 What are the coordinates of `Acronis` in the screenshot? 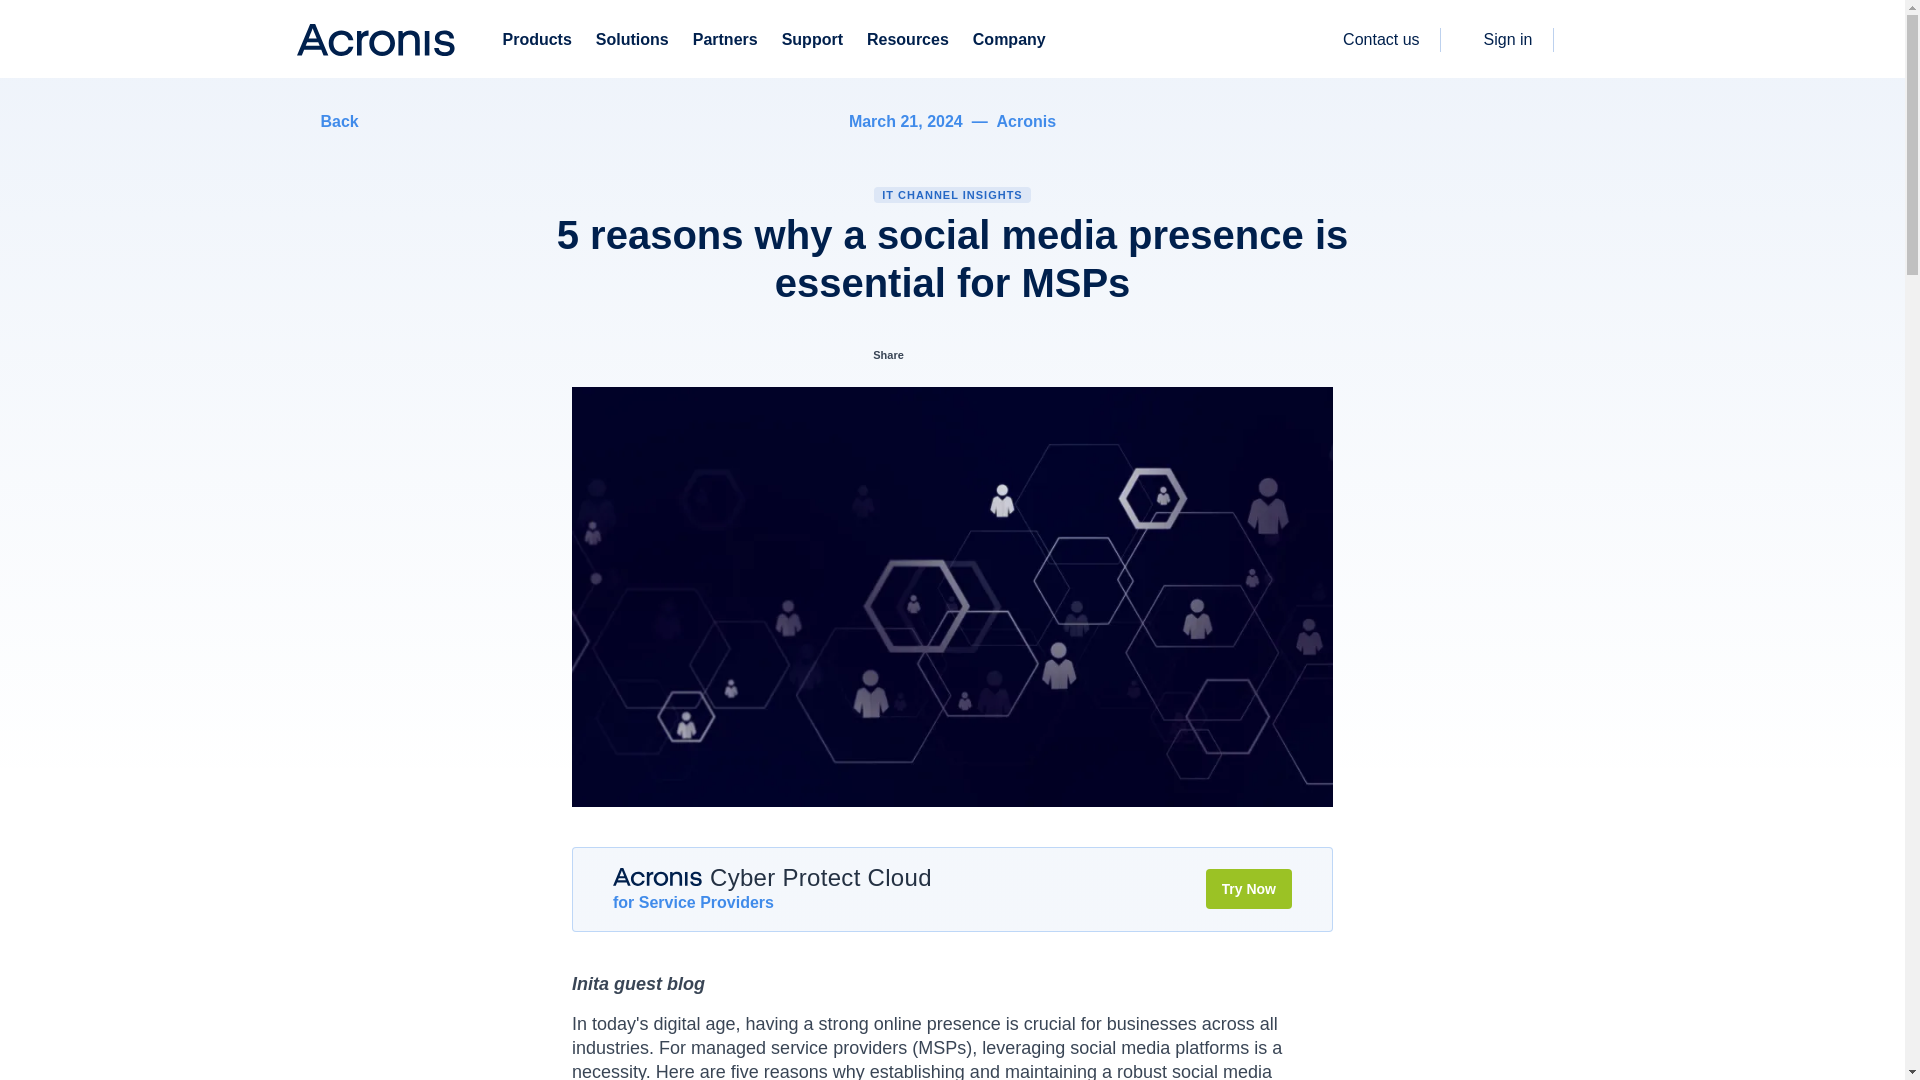 It's located at (657, 876).